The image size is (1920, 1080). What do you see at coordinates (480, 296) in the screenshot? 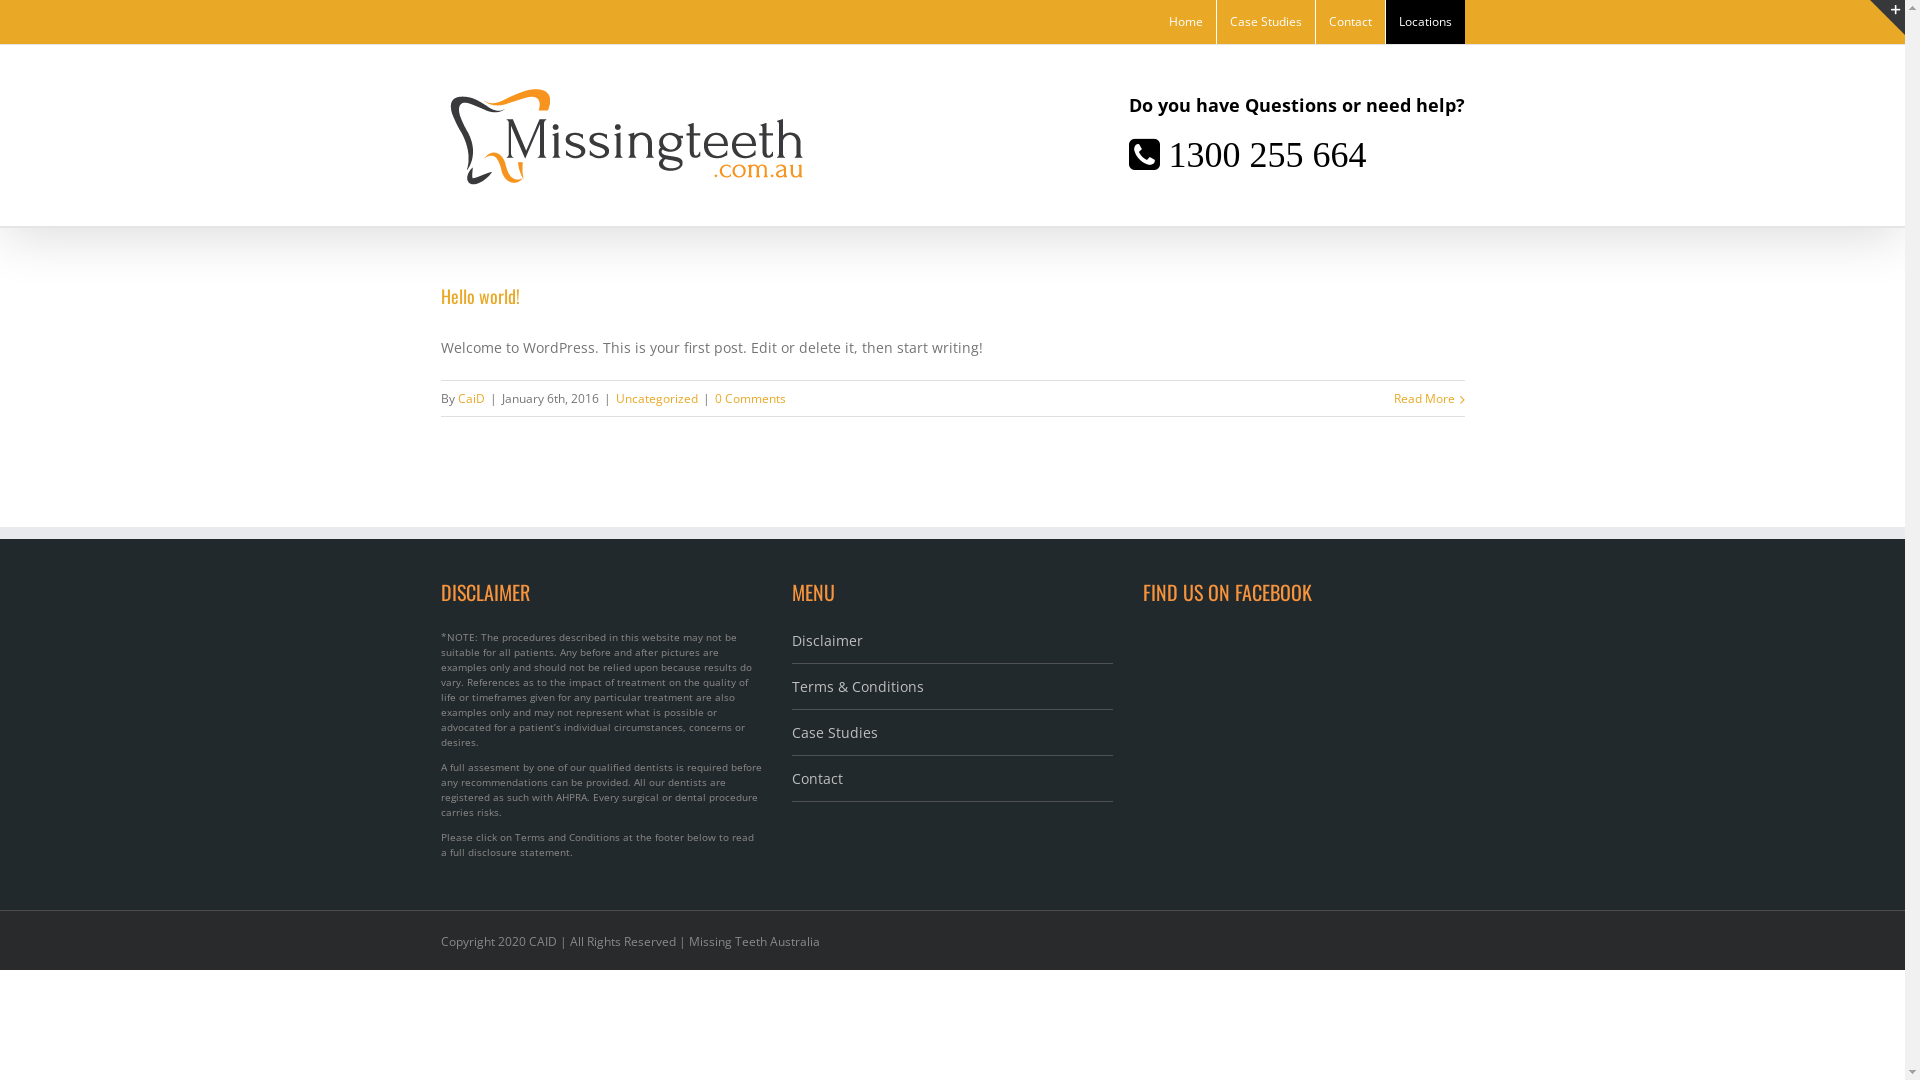
I see `Hello world!` at bounding box center [480, 296].